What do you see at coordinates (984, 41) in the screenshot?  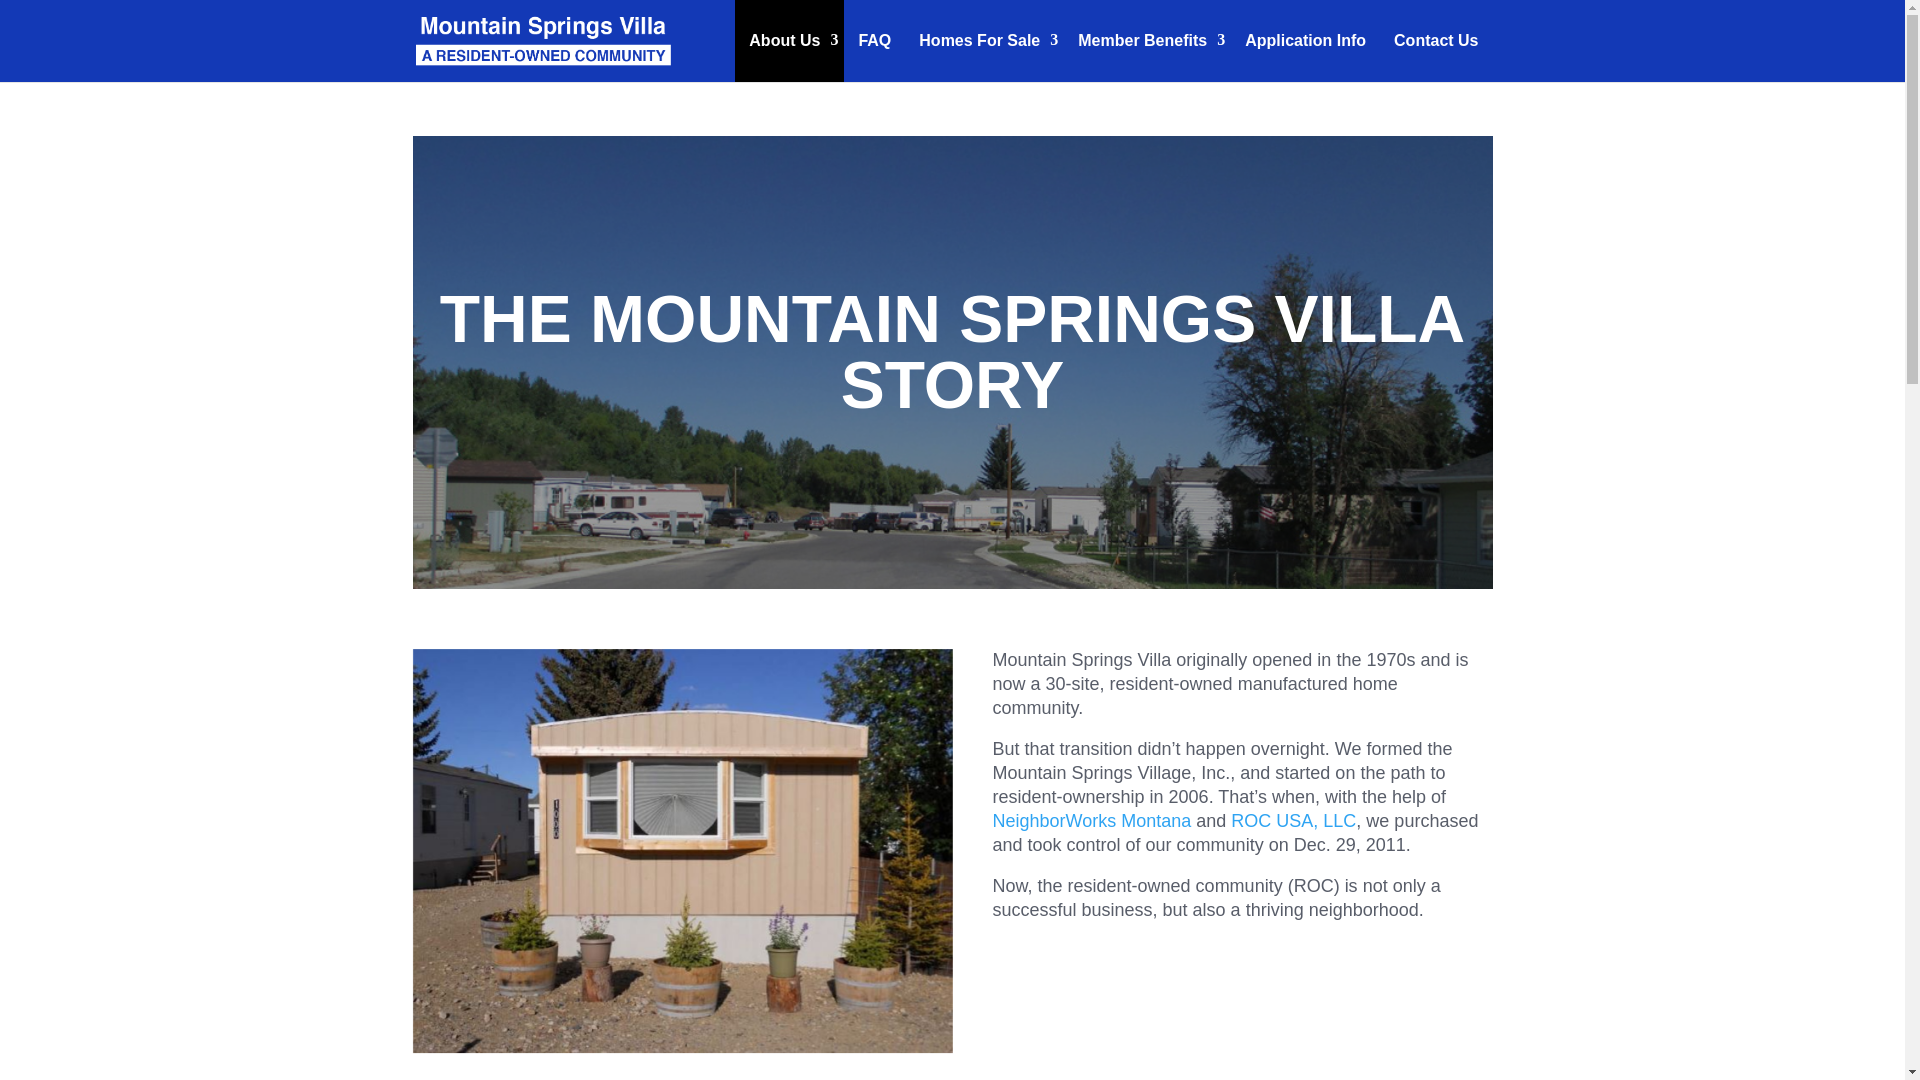 I see `Homes For Sale` at bounding box center [984, 41].